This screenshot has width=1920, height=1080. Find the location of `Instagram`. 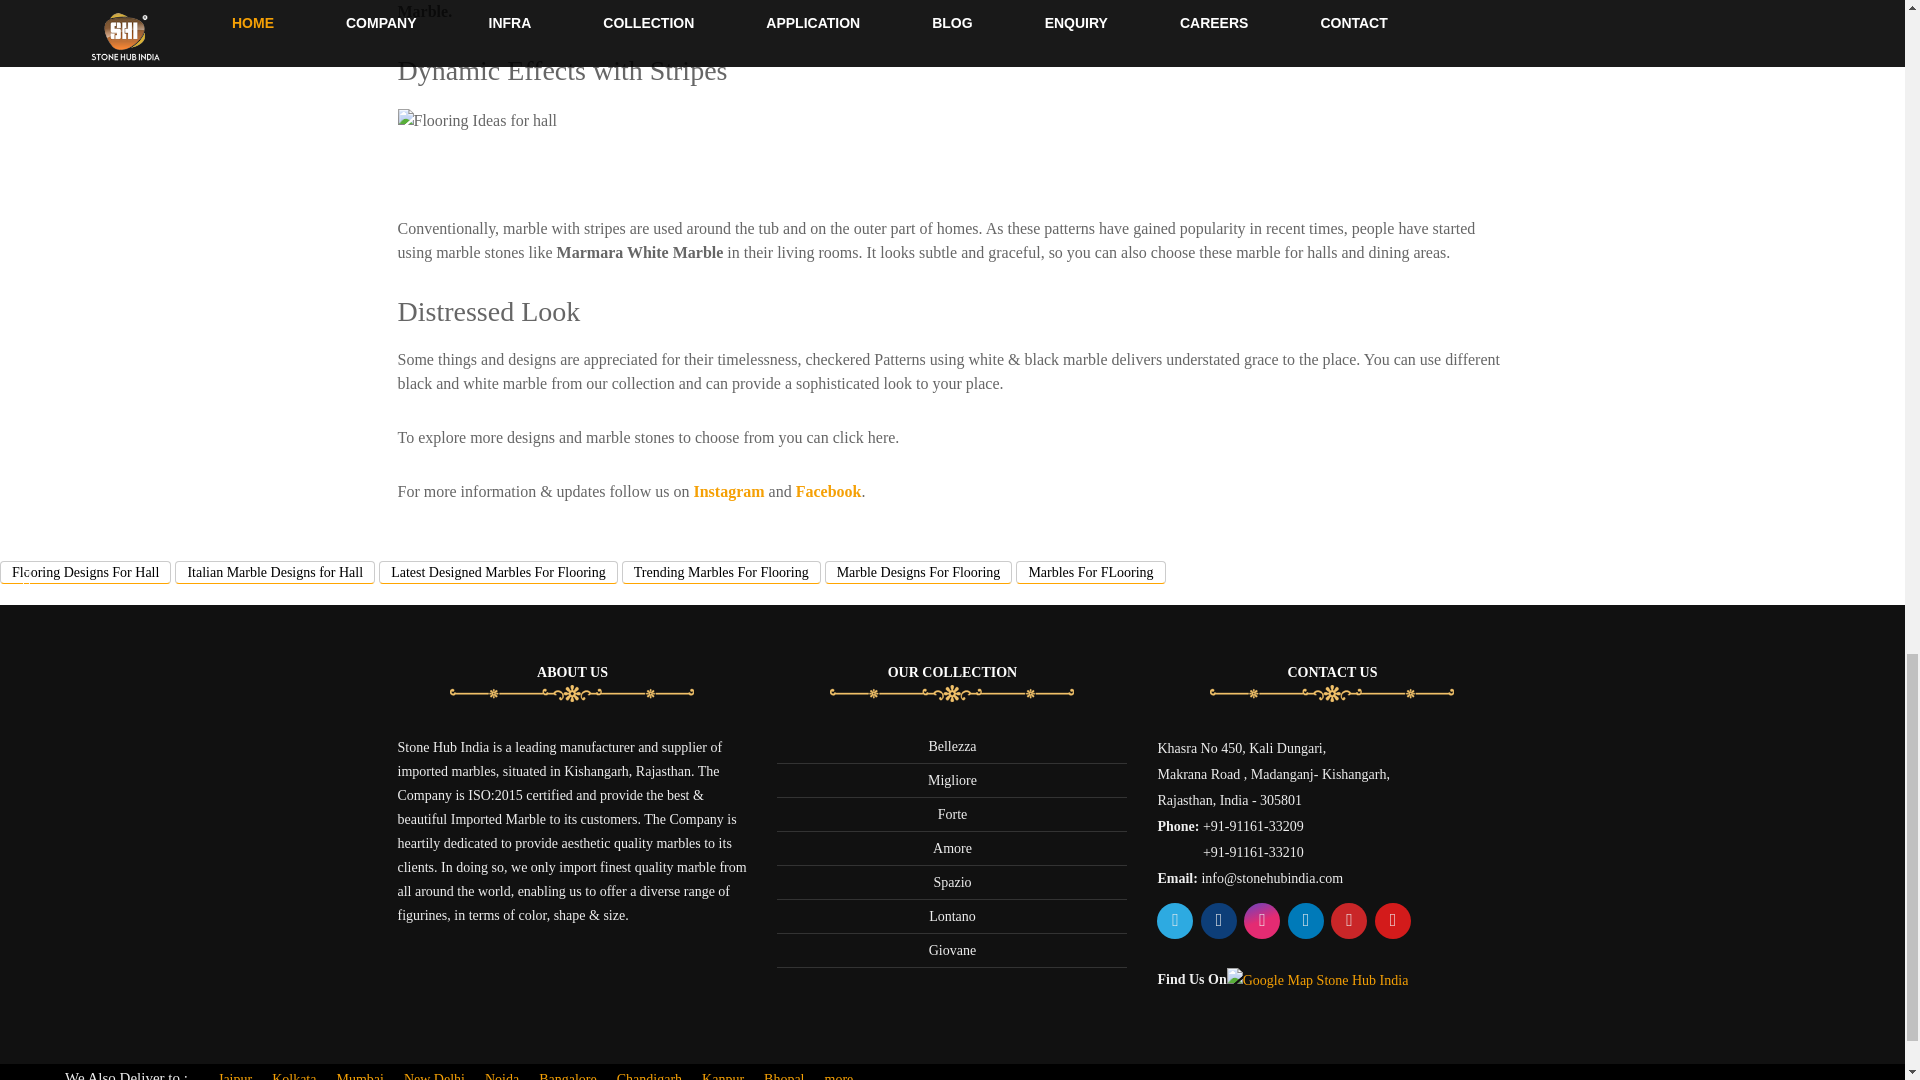

Instagram is located at coordinates (728, 491).